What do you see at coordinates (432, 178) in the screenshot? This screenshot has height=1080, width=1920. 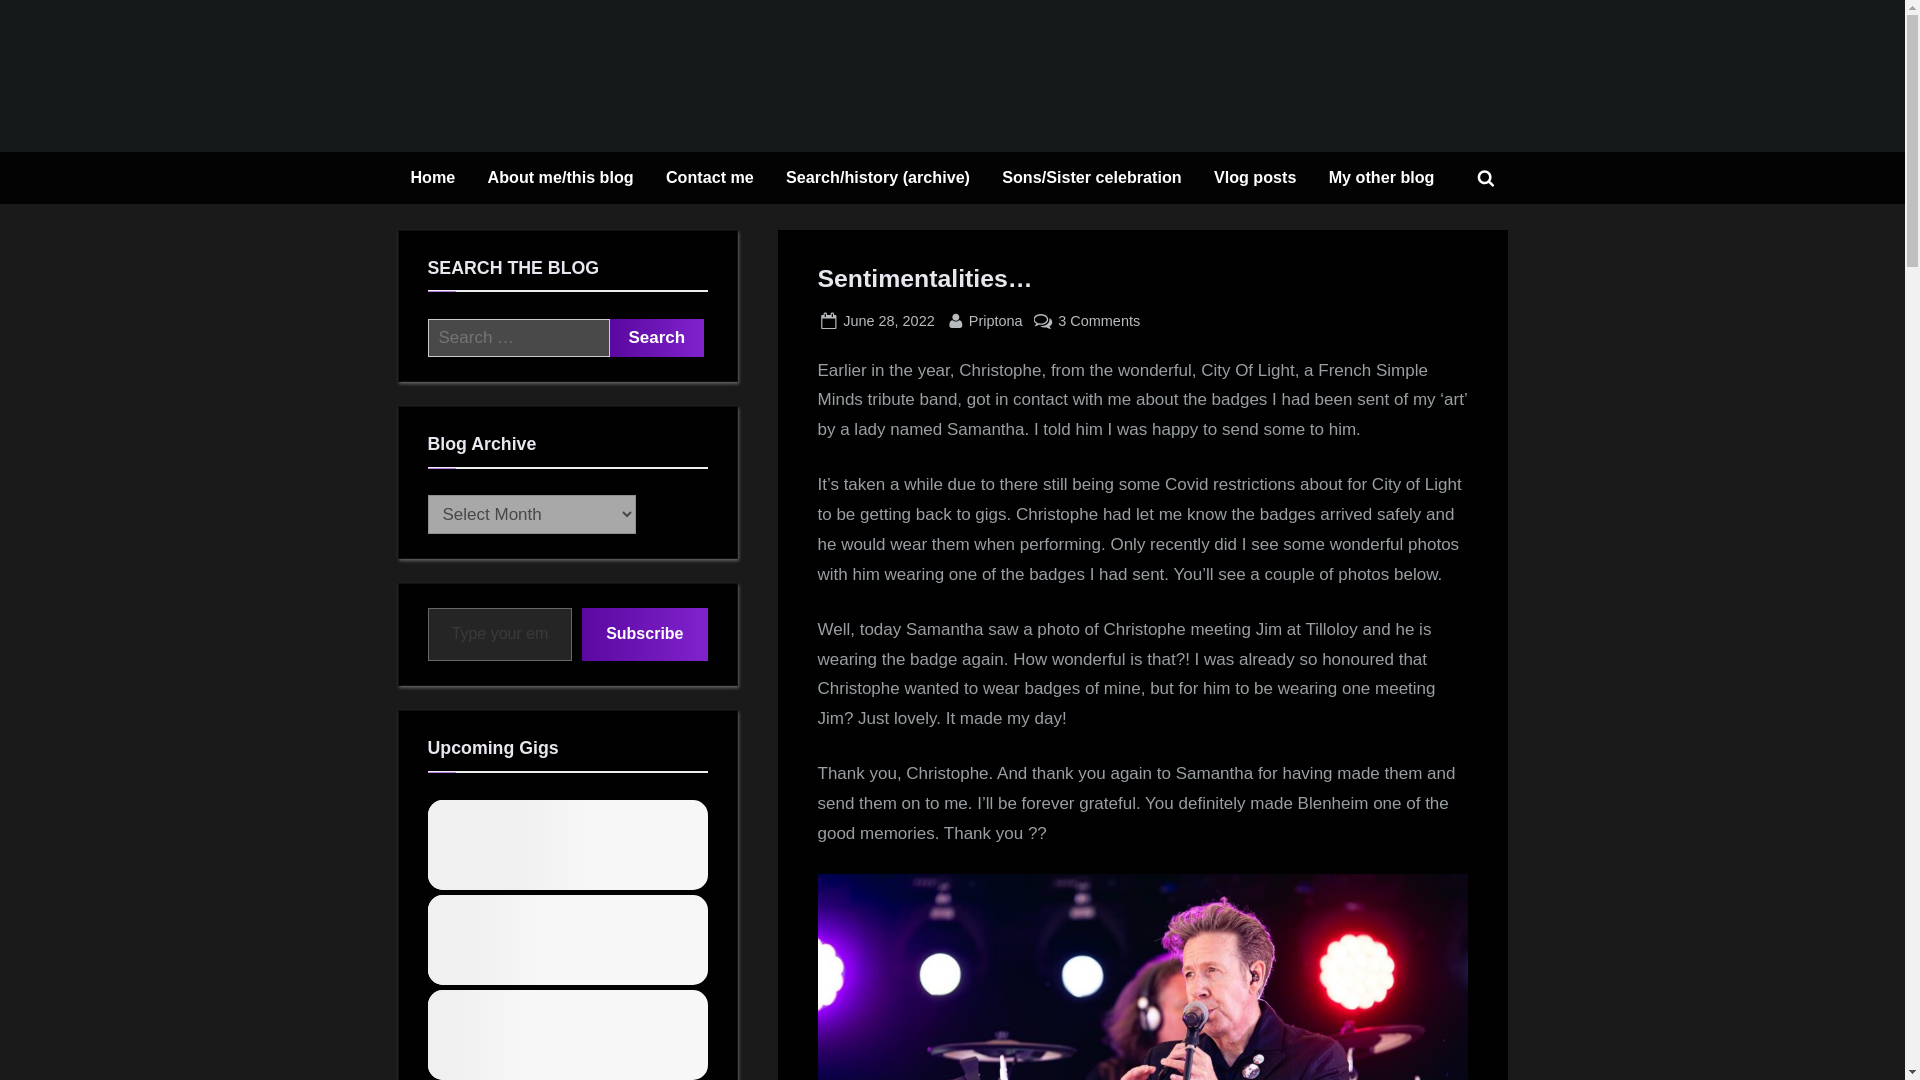 I see `Toggle search form` at bounding box center [432, 178].